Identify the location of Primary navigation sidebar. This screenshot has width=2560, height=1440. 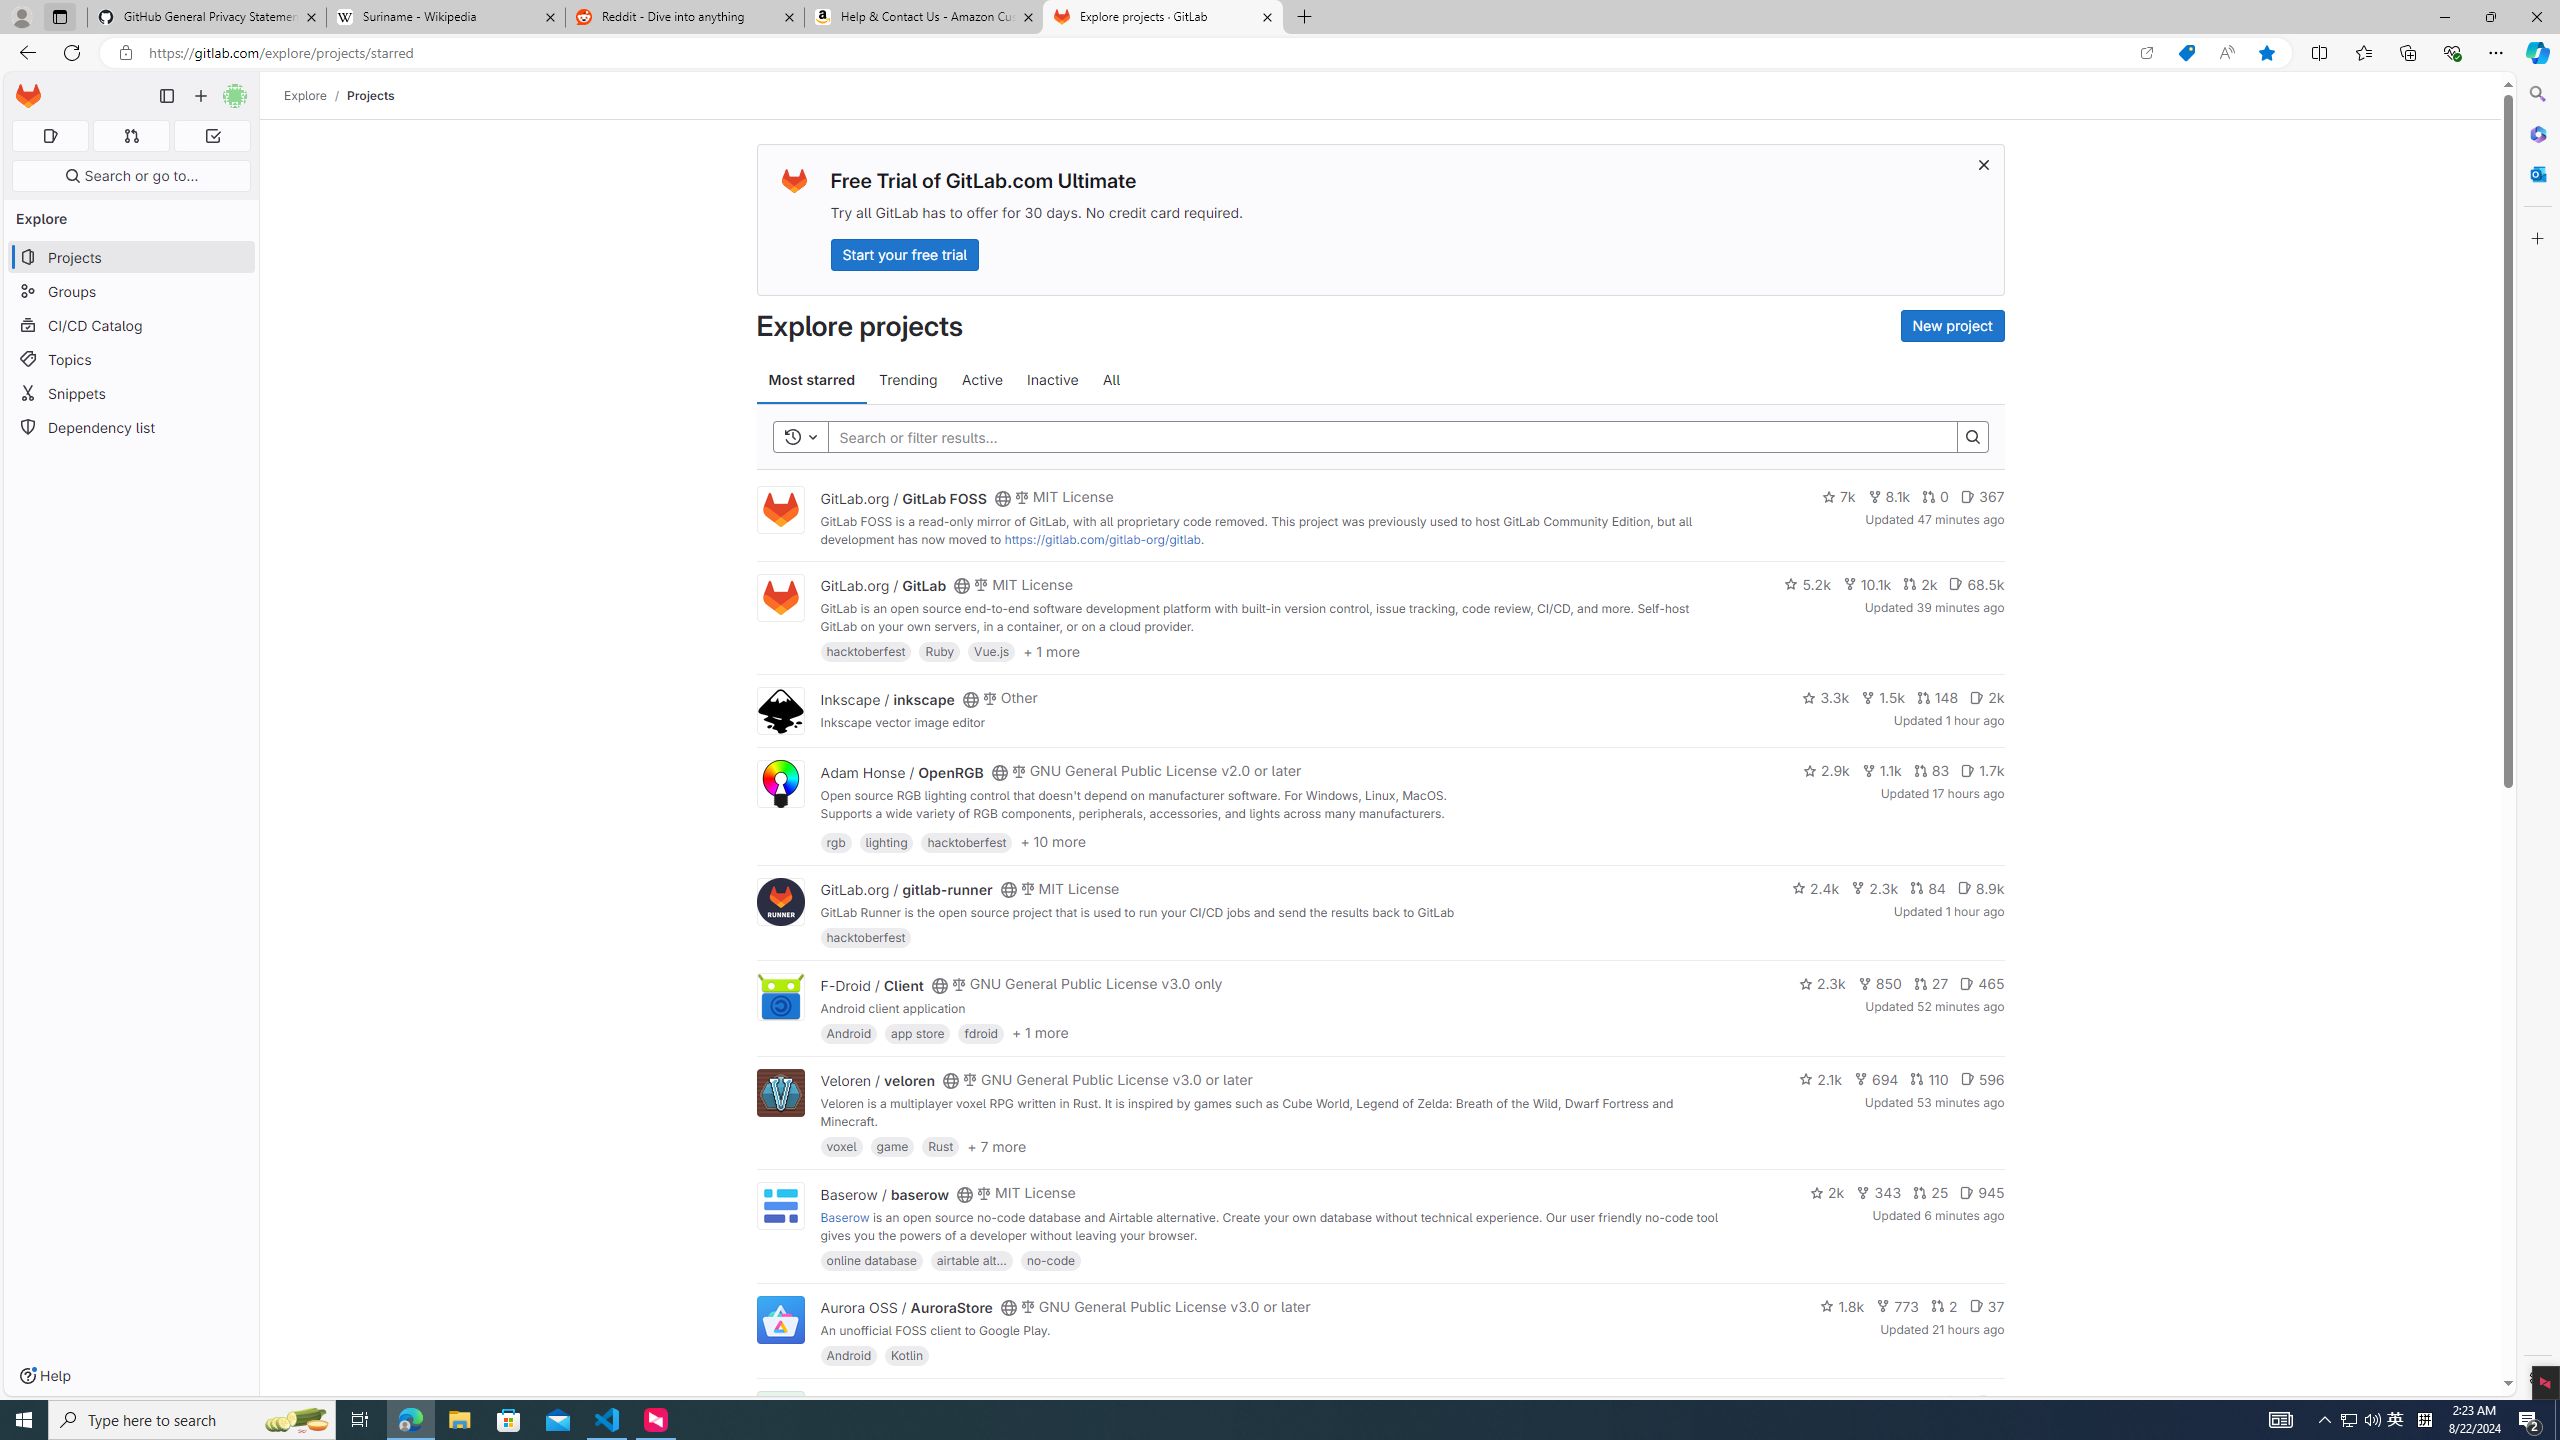
(166, 96).